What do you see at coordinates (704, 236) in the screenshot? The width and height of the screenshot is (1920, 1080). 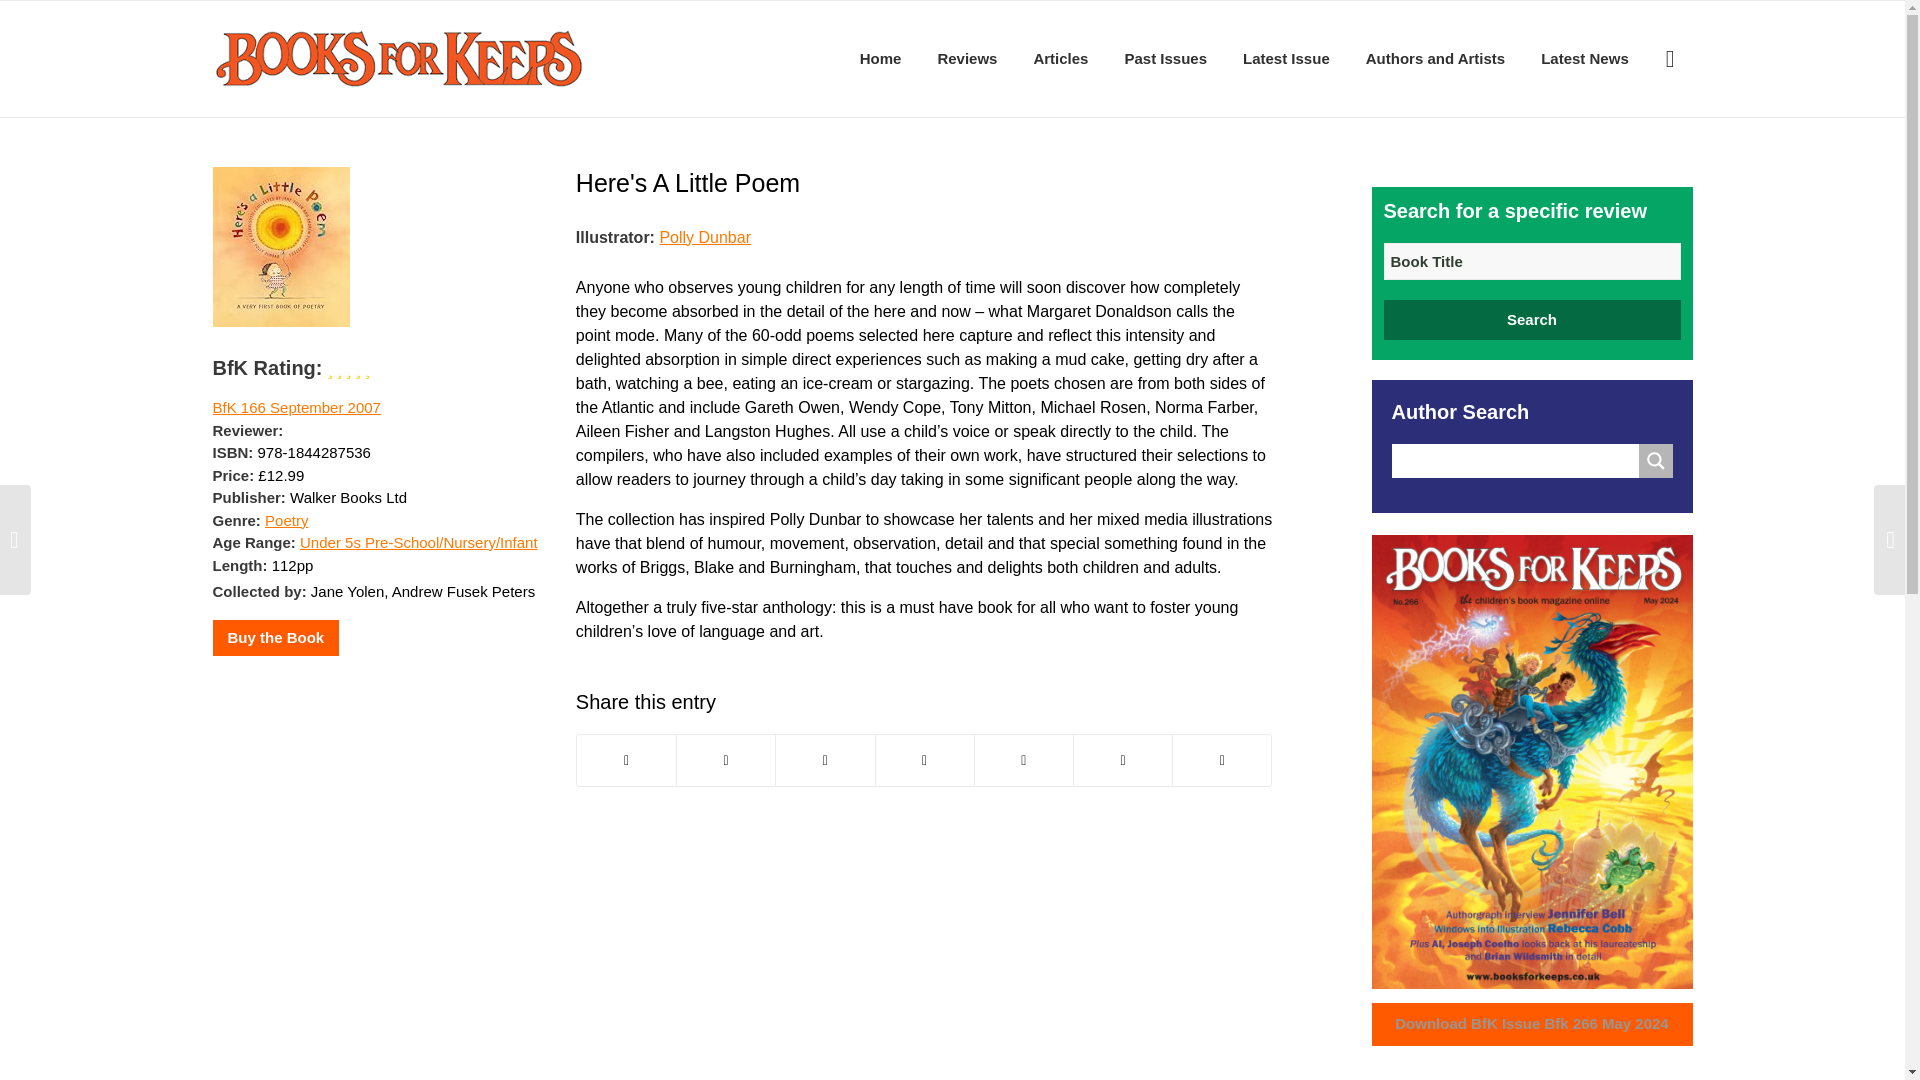 I see `Polly Dunbar` at bounding box center [704, 236].